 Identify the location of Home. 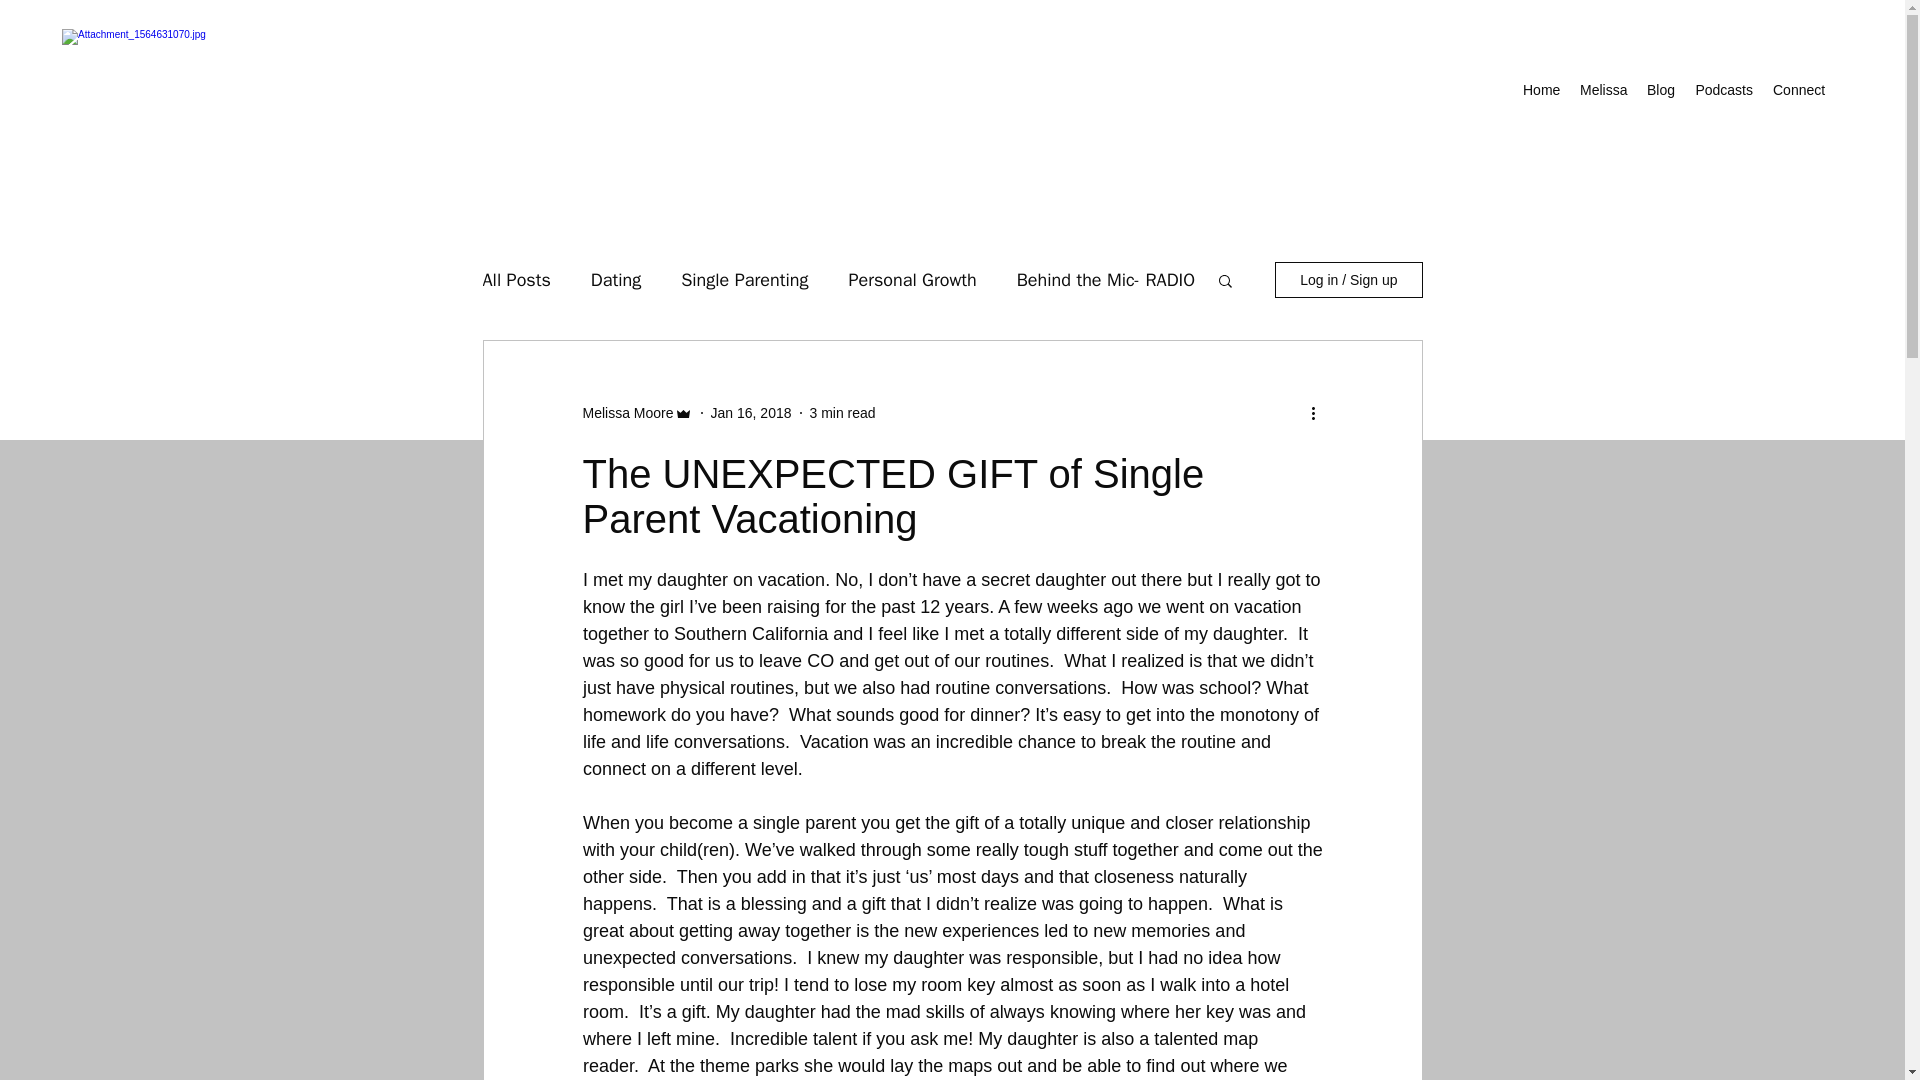
(1541, 89).